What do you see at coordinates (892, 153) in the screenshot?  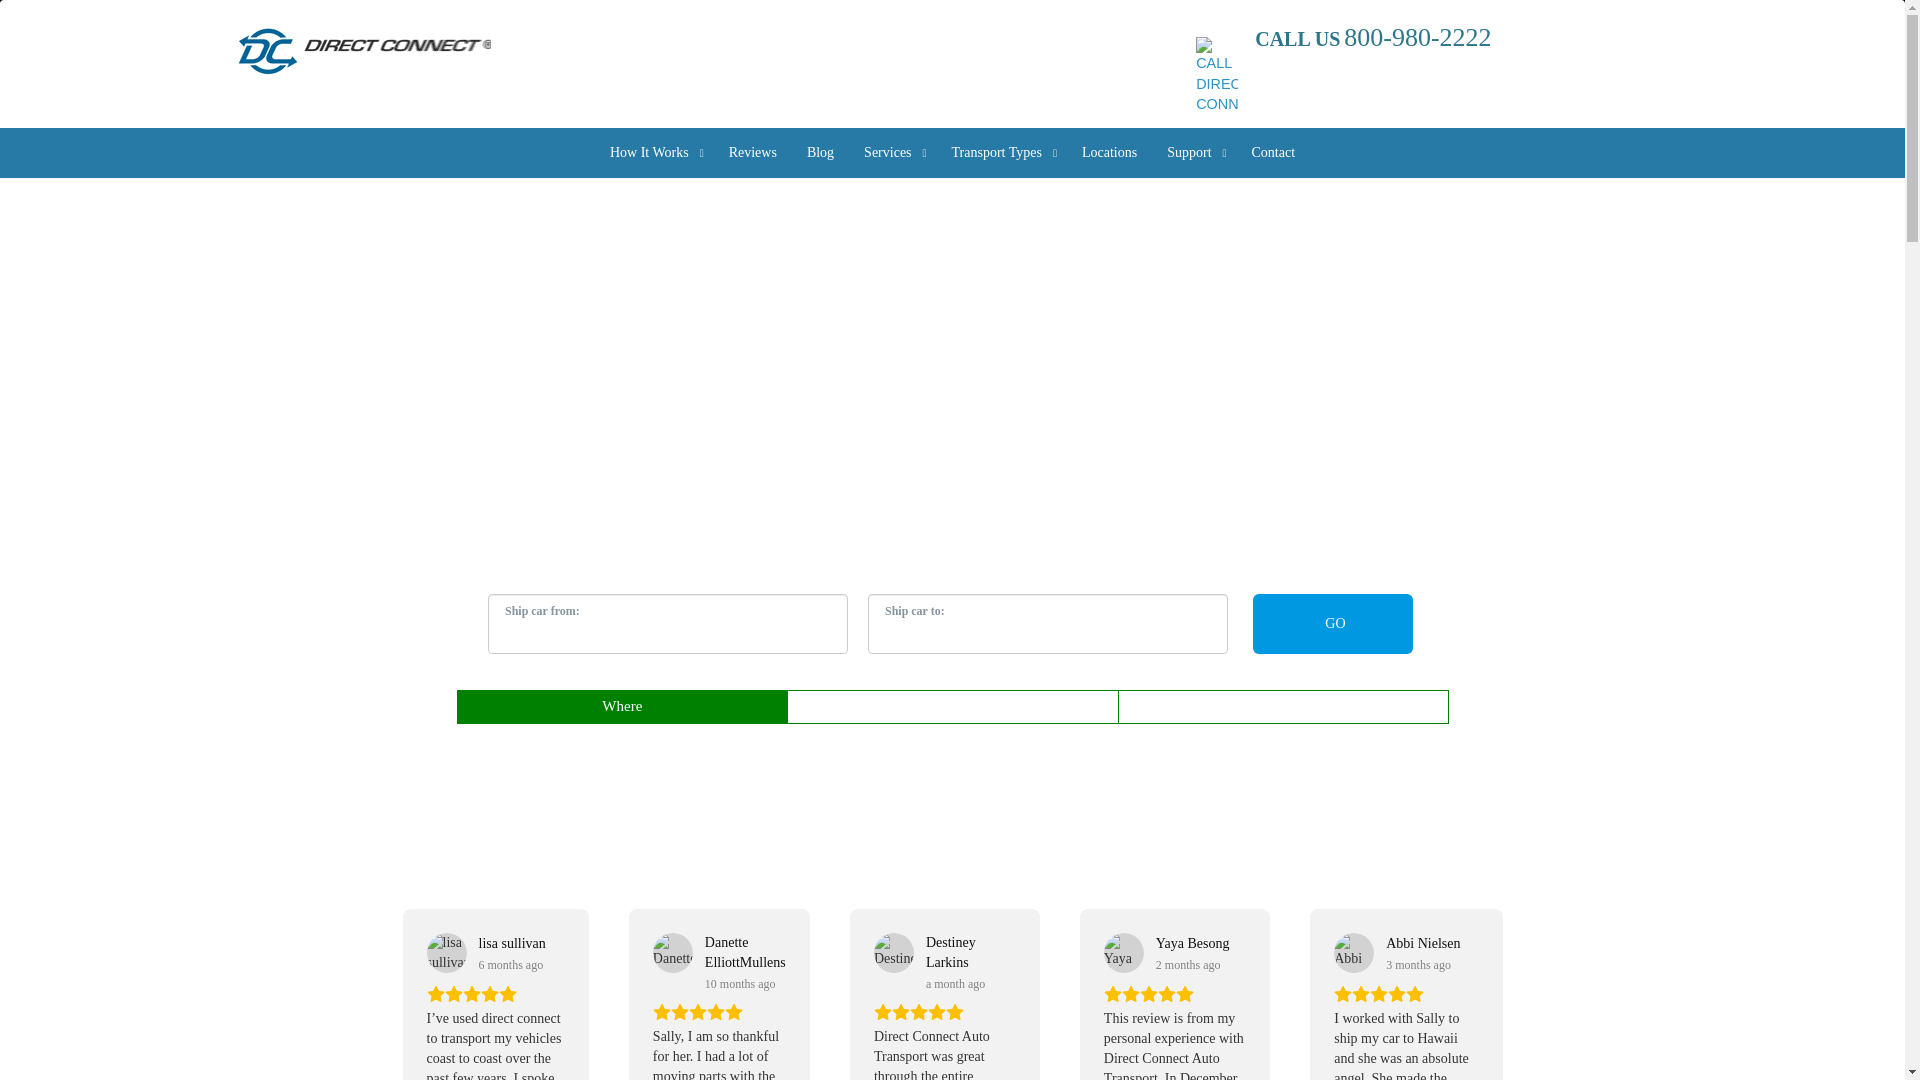 I see `Services` at bounding box center [892, 153].